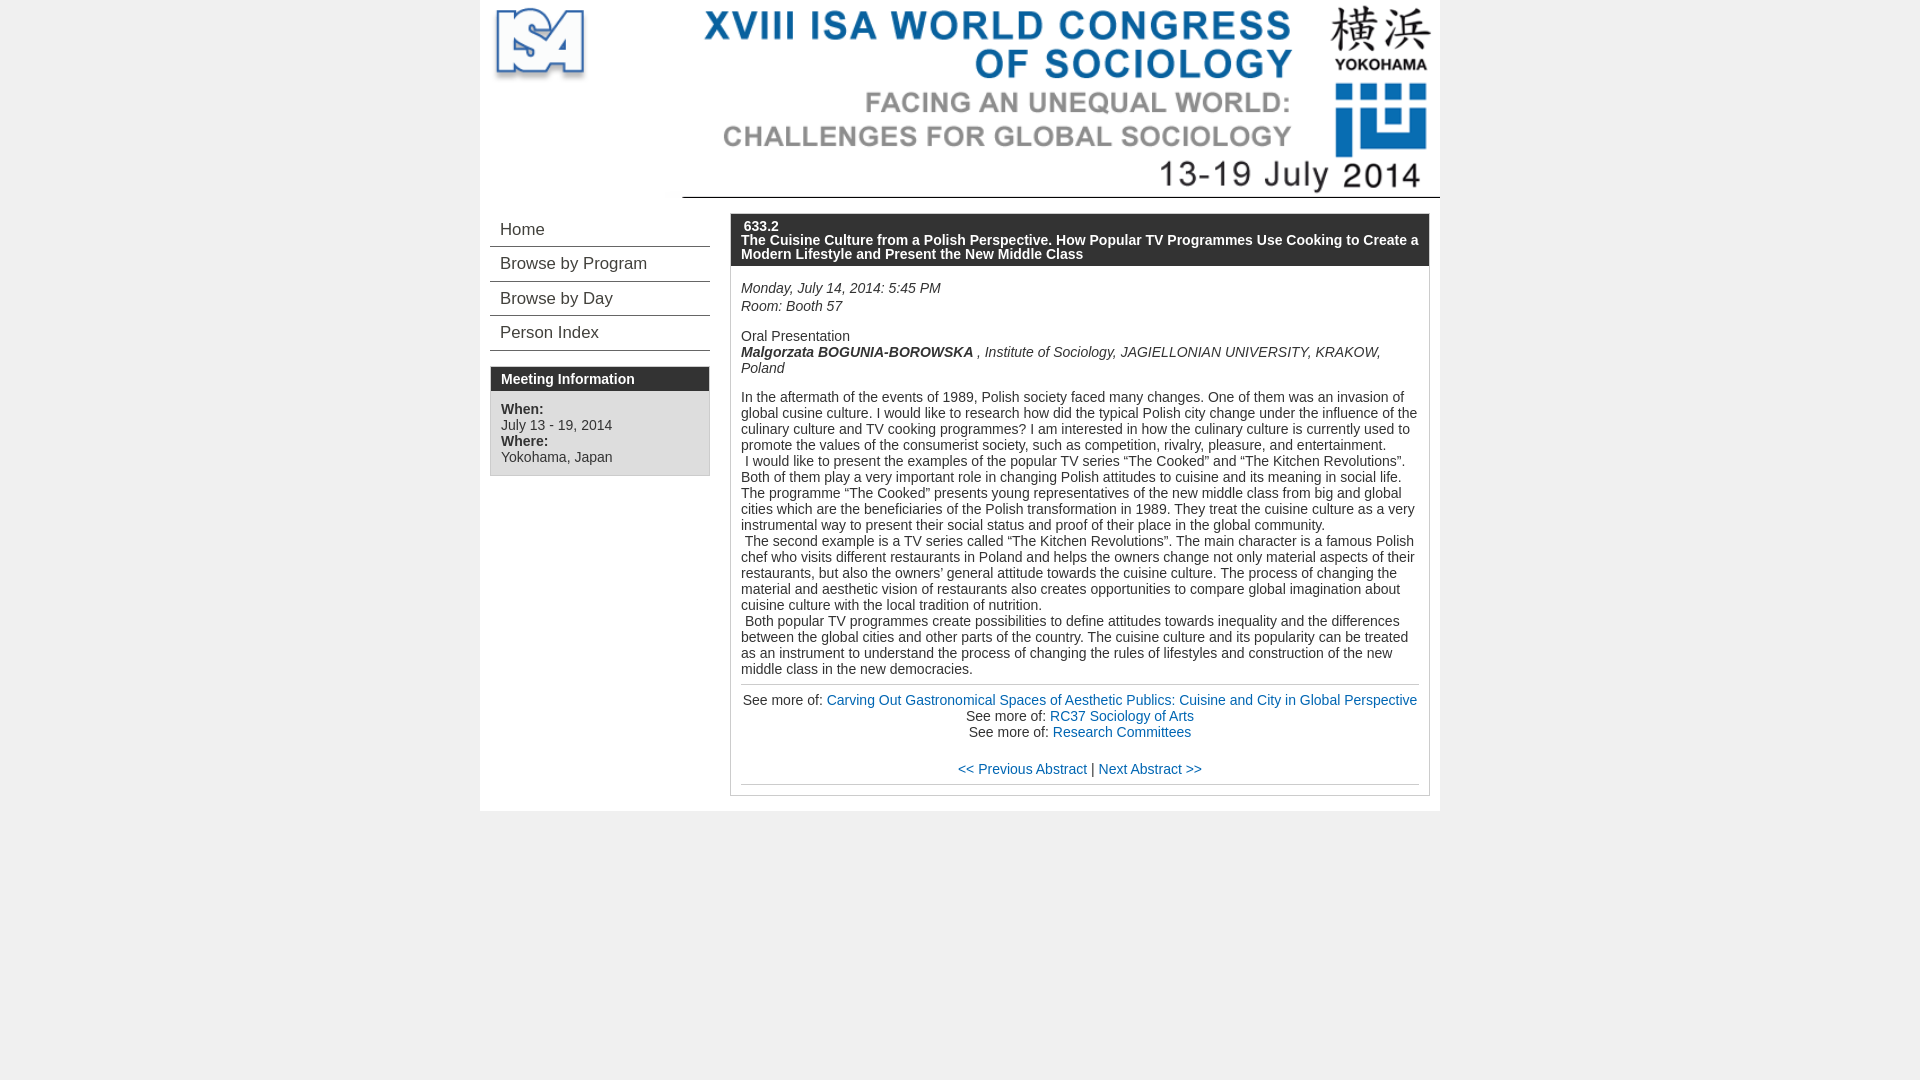 This screenshot has width=1920, height=1080. Describe the element at coordinates (1122, 716) in the screenshot. I see `RC37 Sociology of Arts` at that location.